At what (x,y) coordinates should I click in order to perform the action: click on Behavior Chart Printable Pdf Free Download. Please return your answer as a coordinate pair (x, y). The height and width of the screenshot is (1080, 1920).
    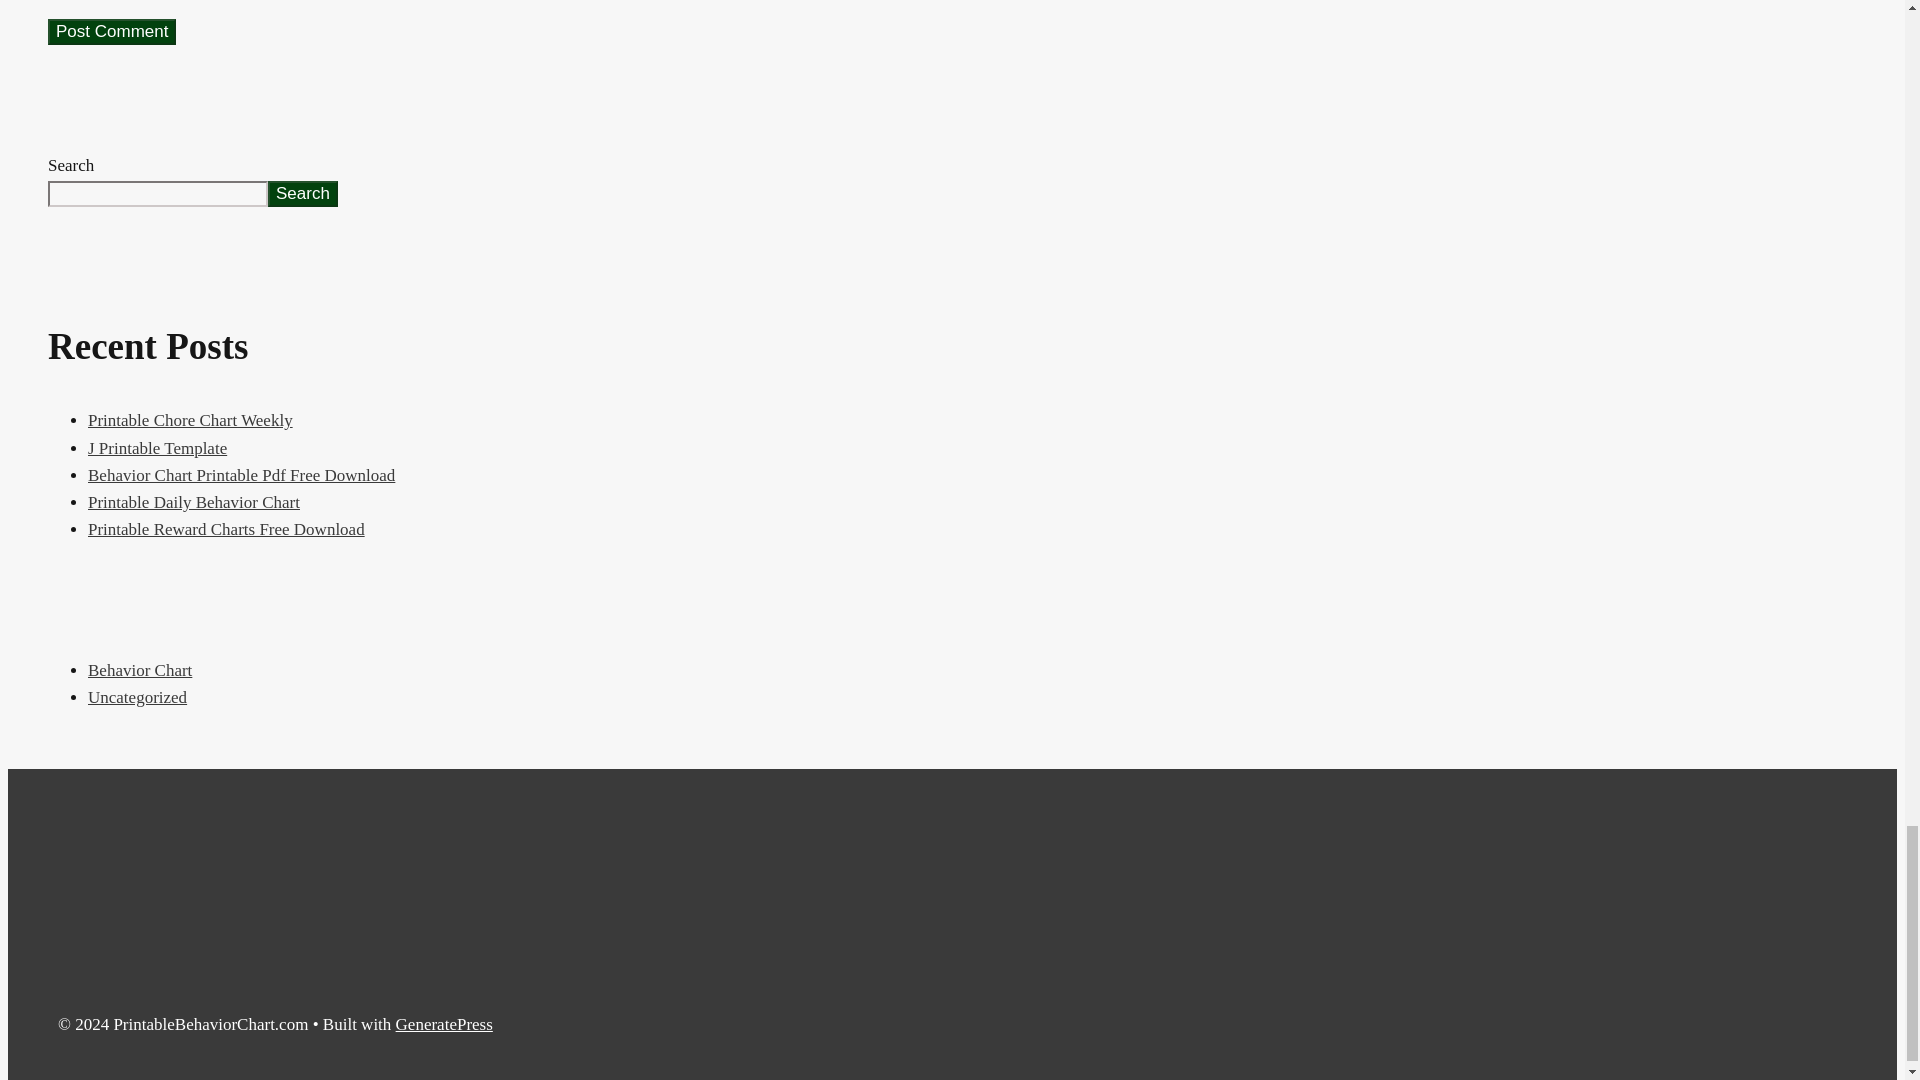
    Looking at the image, I should click on (242, 474).